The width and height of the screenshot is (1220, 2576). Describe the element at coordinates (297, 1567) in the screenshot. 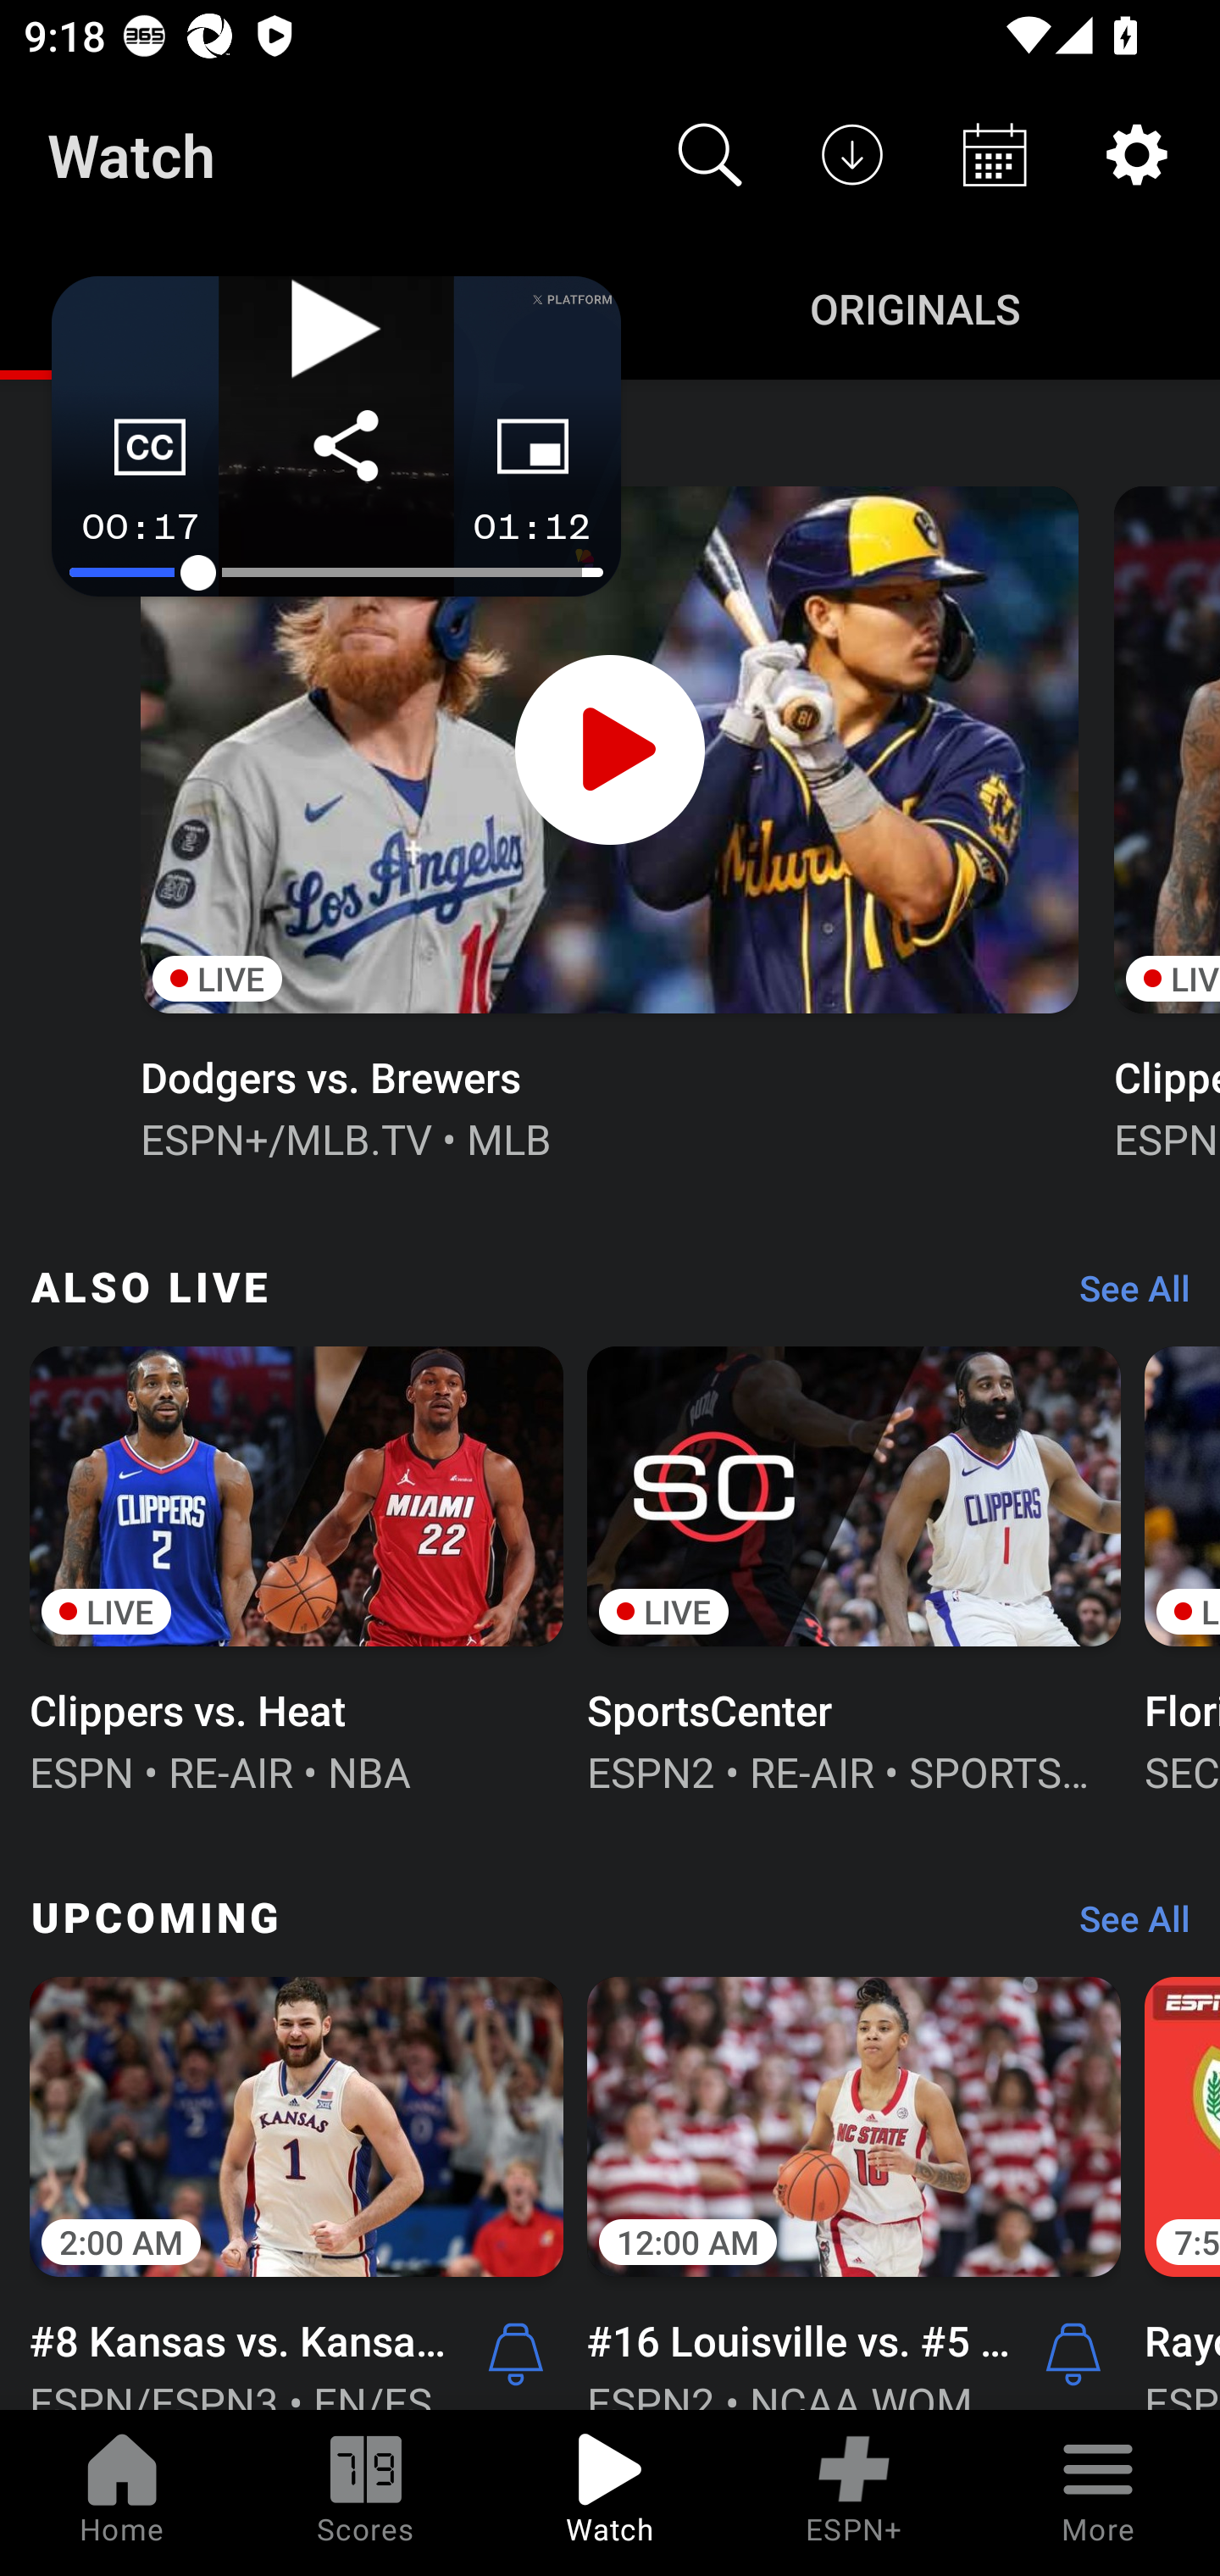

I see `LIVE Clippers vs. Heat ESPN • RE-AIR • NBA` at that location.